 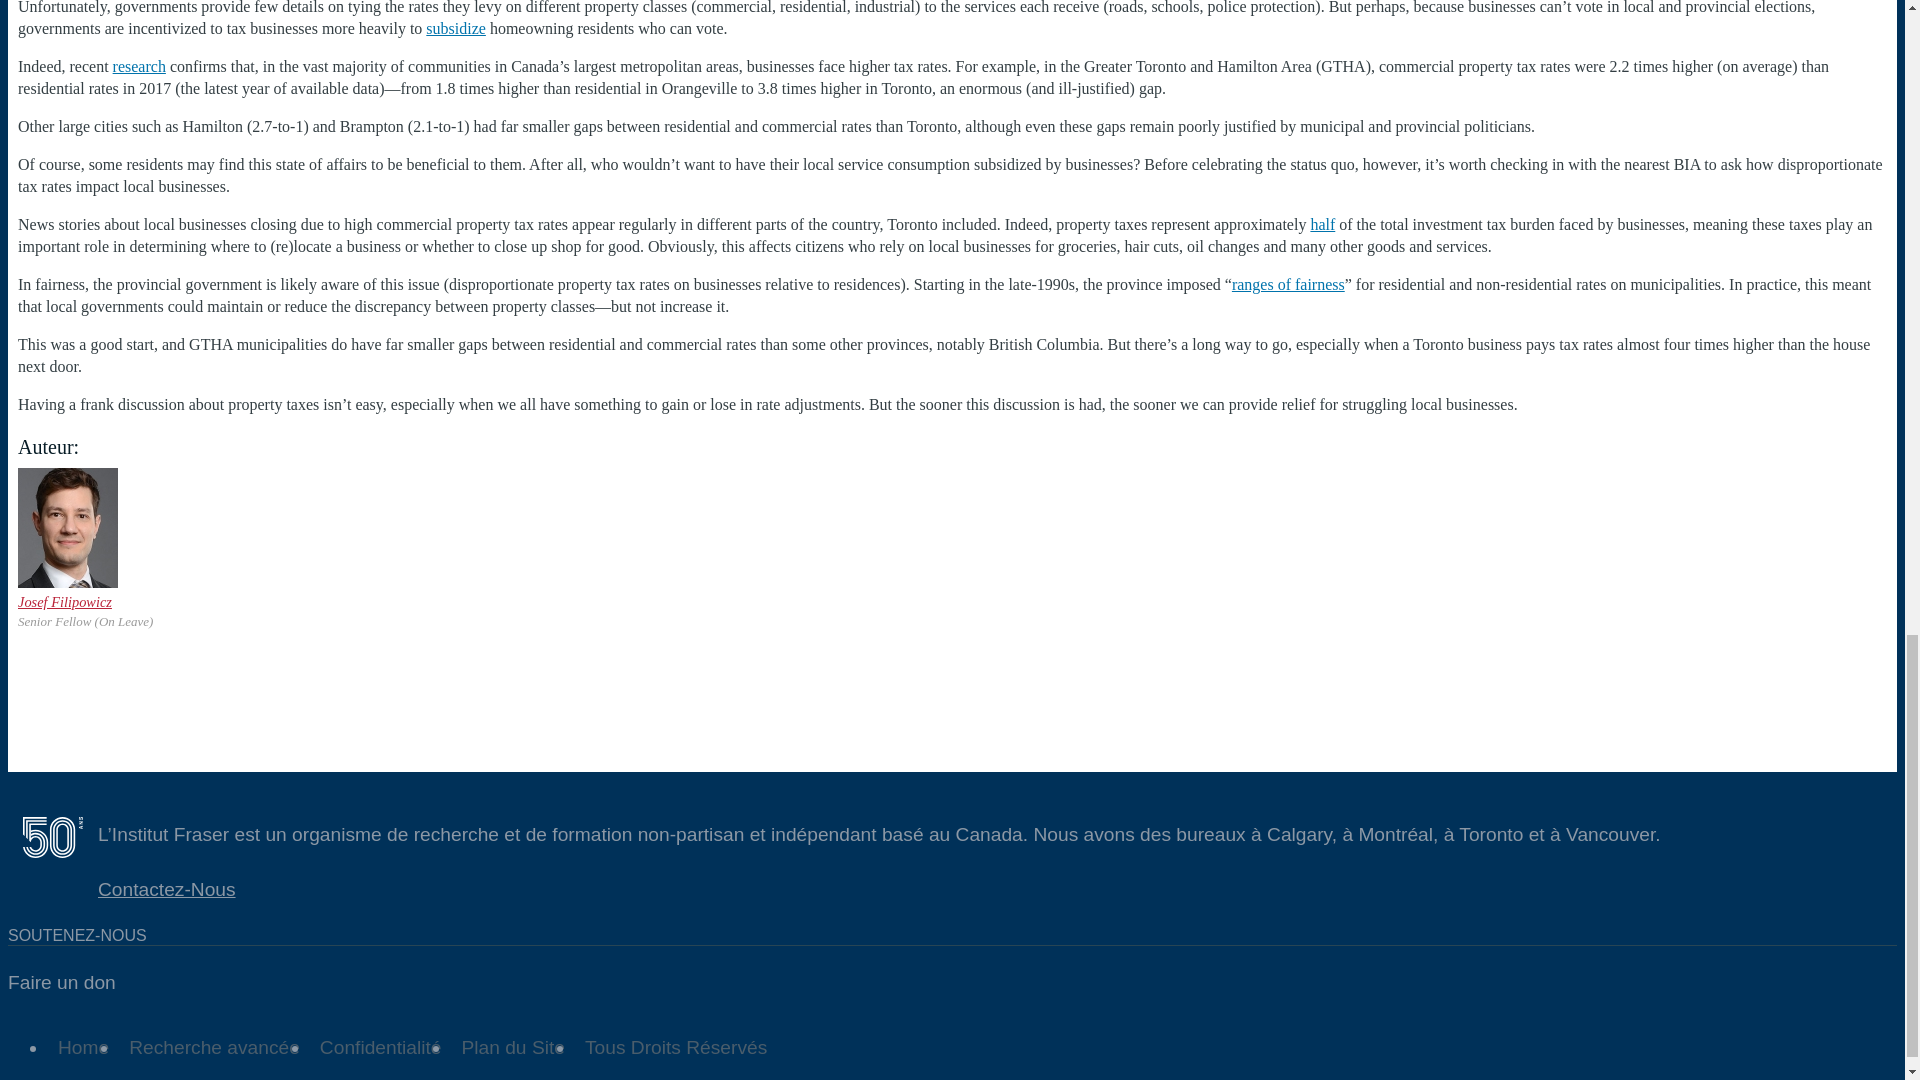 I want to click on half, so click(x=1322, y=224).